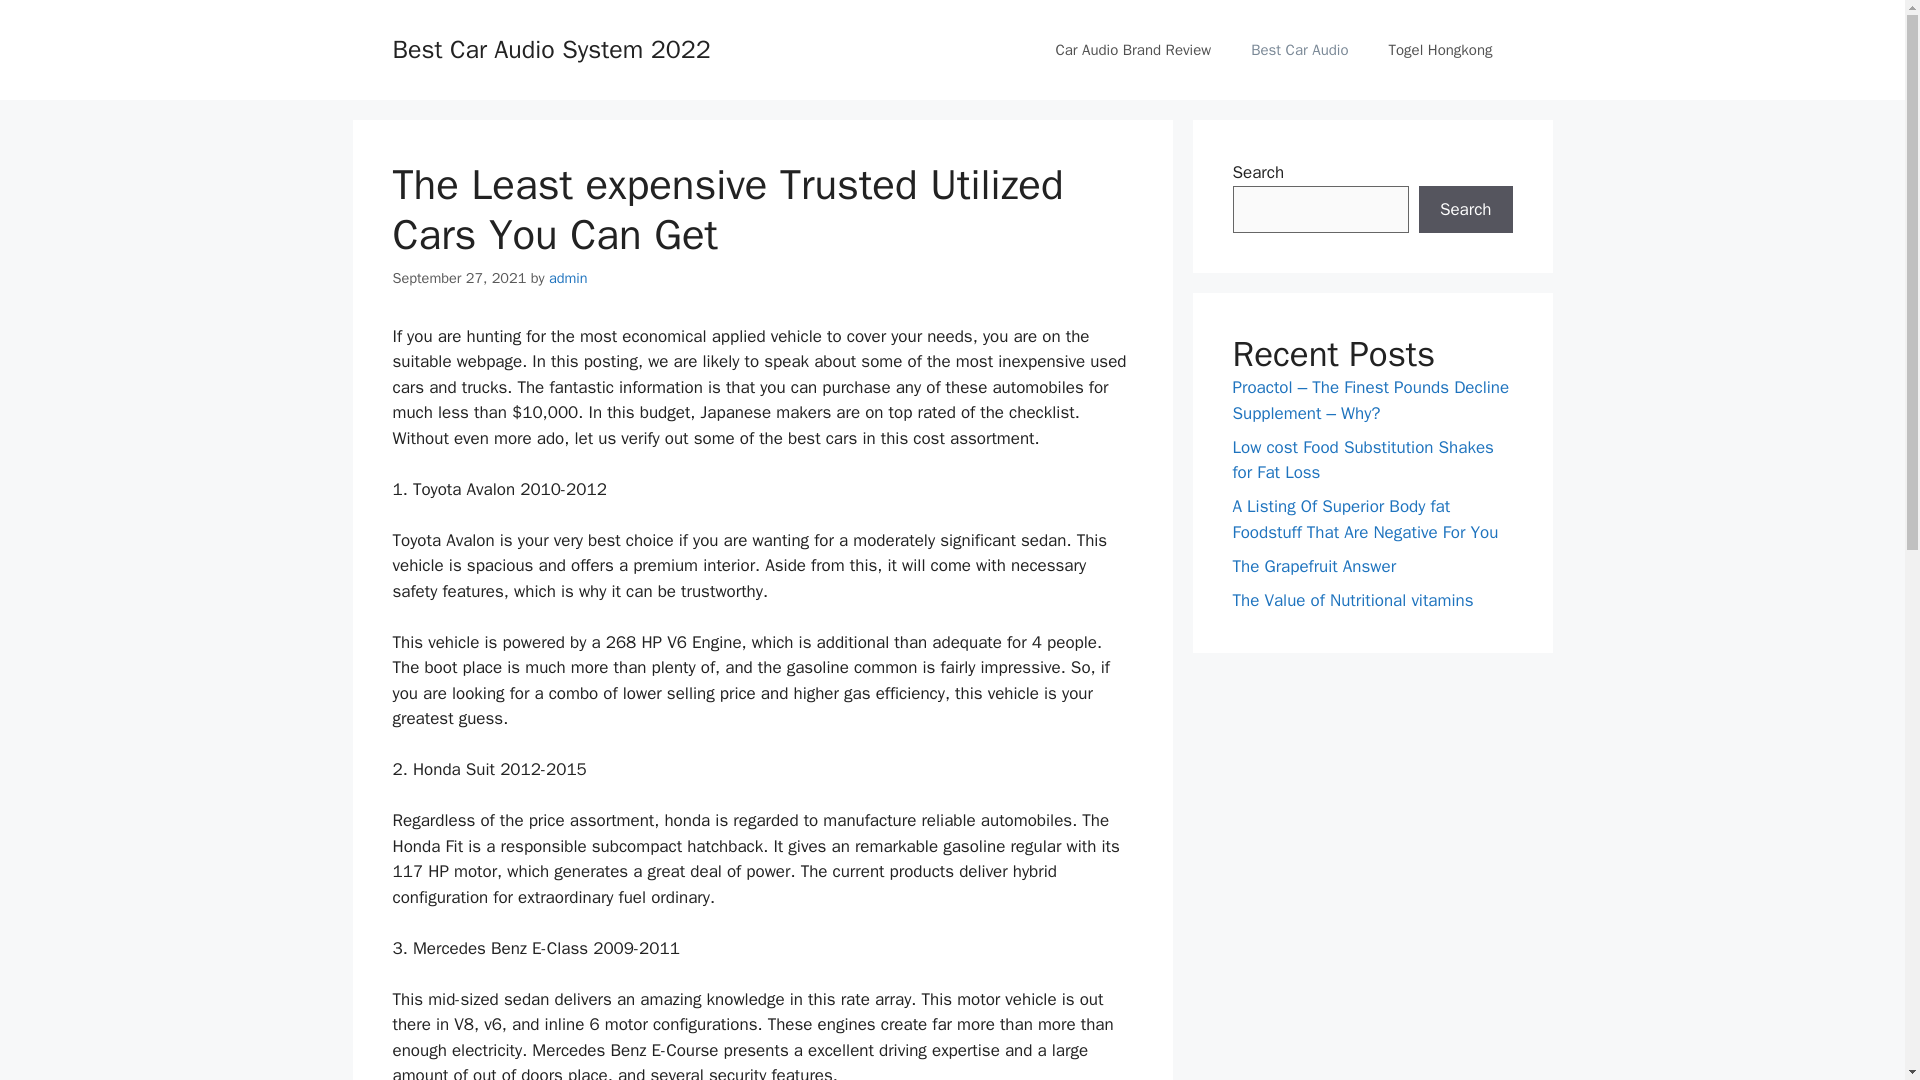  I want to click on The Grapefruit Answer, so click(1314, 566).